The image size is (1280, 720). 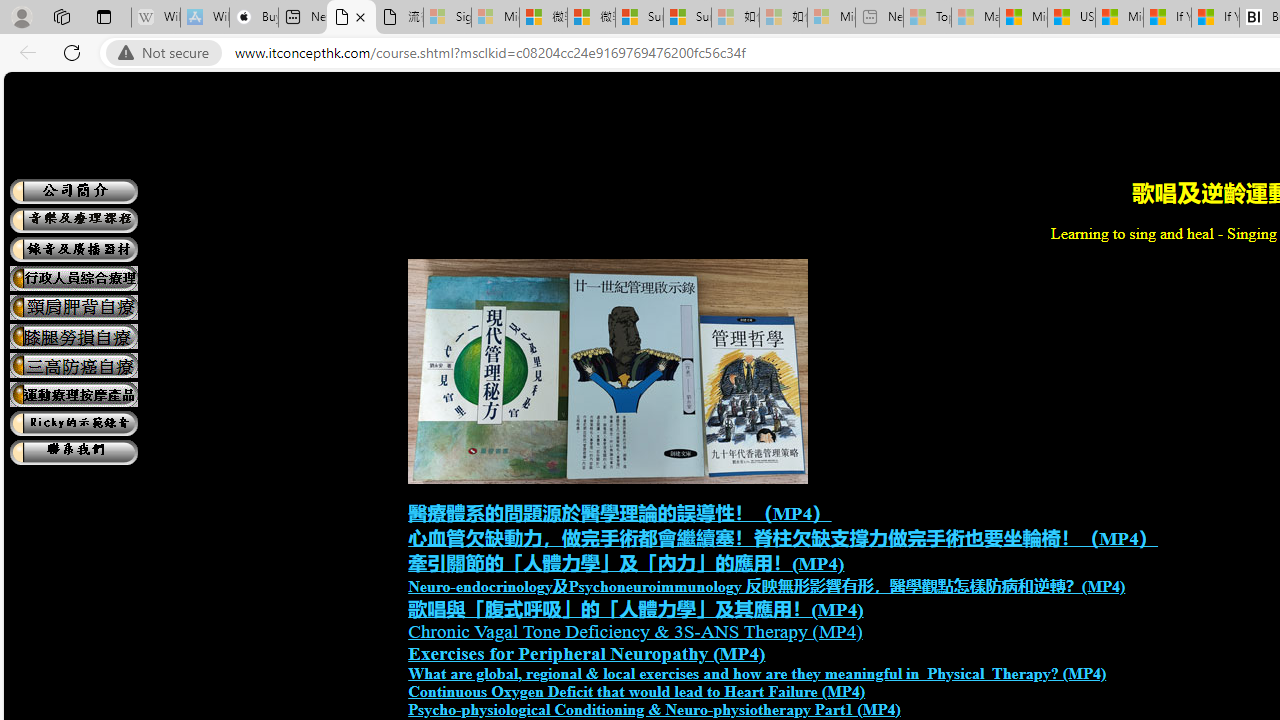 What do you see at coordinates (1071, 18) in the screenshot?
I see `US Heat Deaths Soared To Record High Last Year` at bounding box center [1071, 18].